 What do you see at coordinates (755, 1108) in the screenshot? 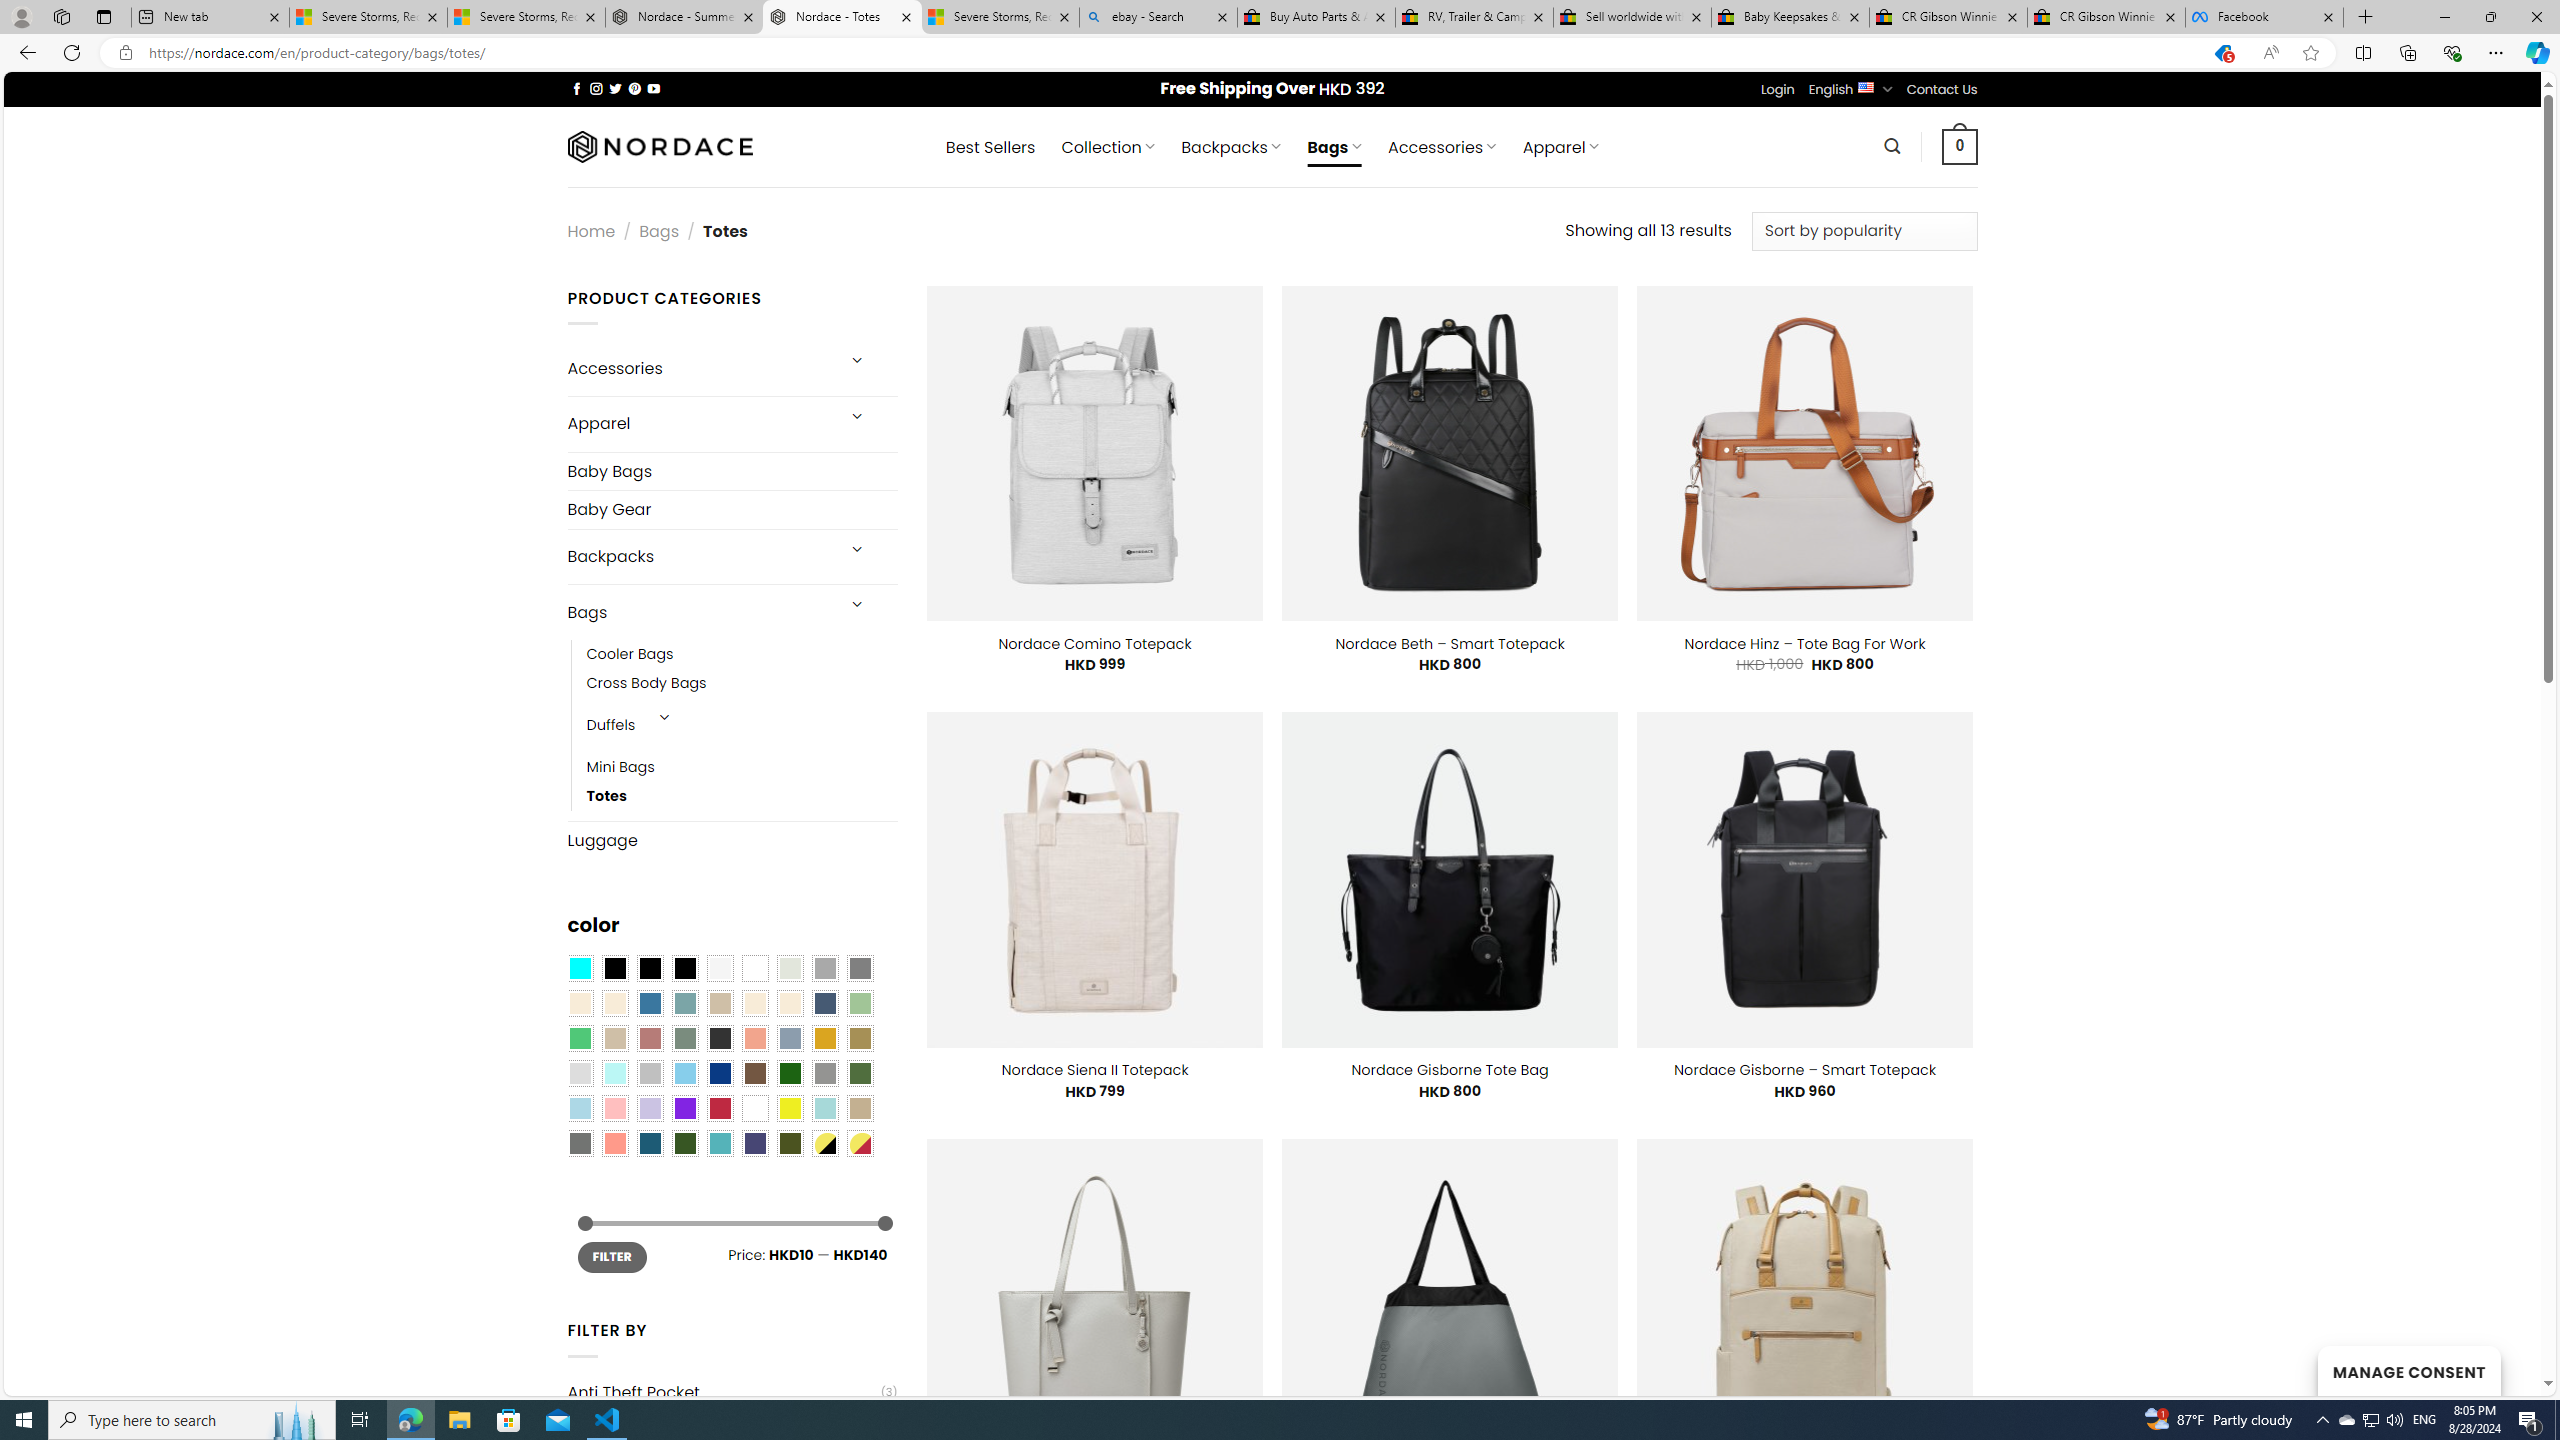
I see `White` at bounding box center [755, 1108].